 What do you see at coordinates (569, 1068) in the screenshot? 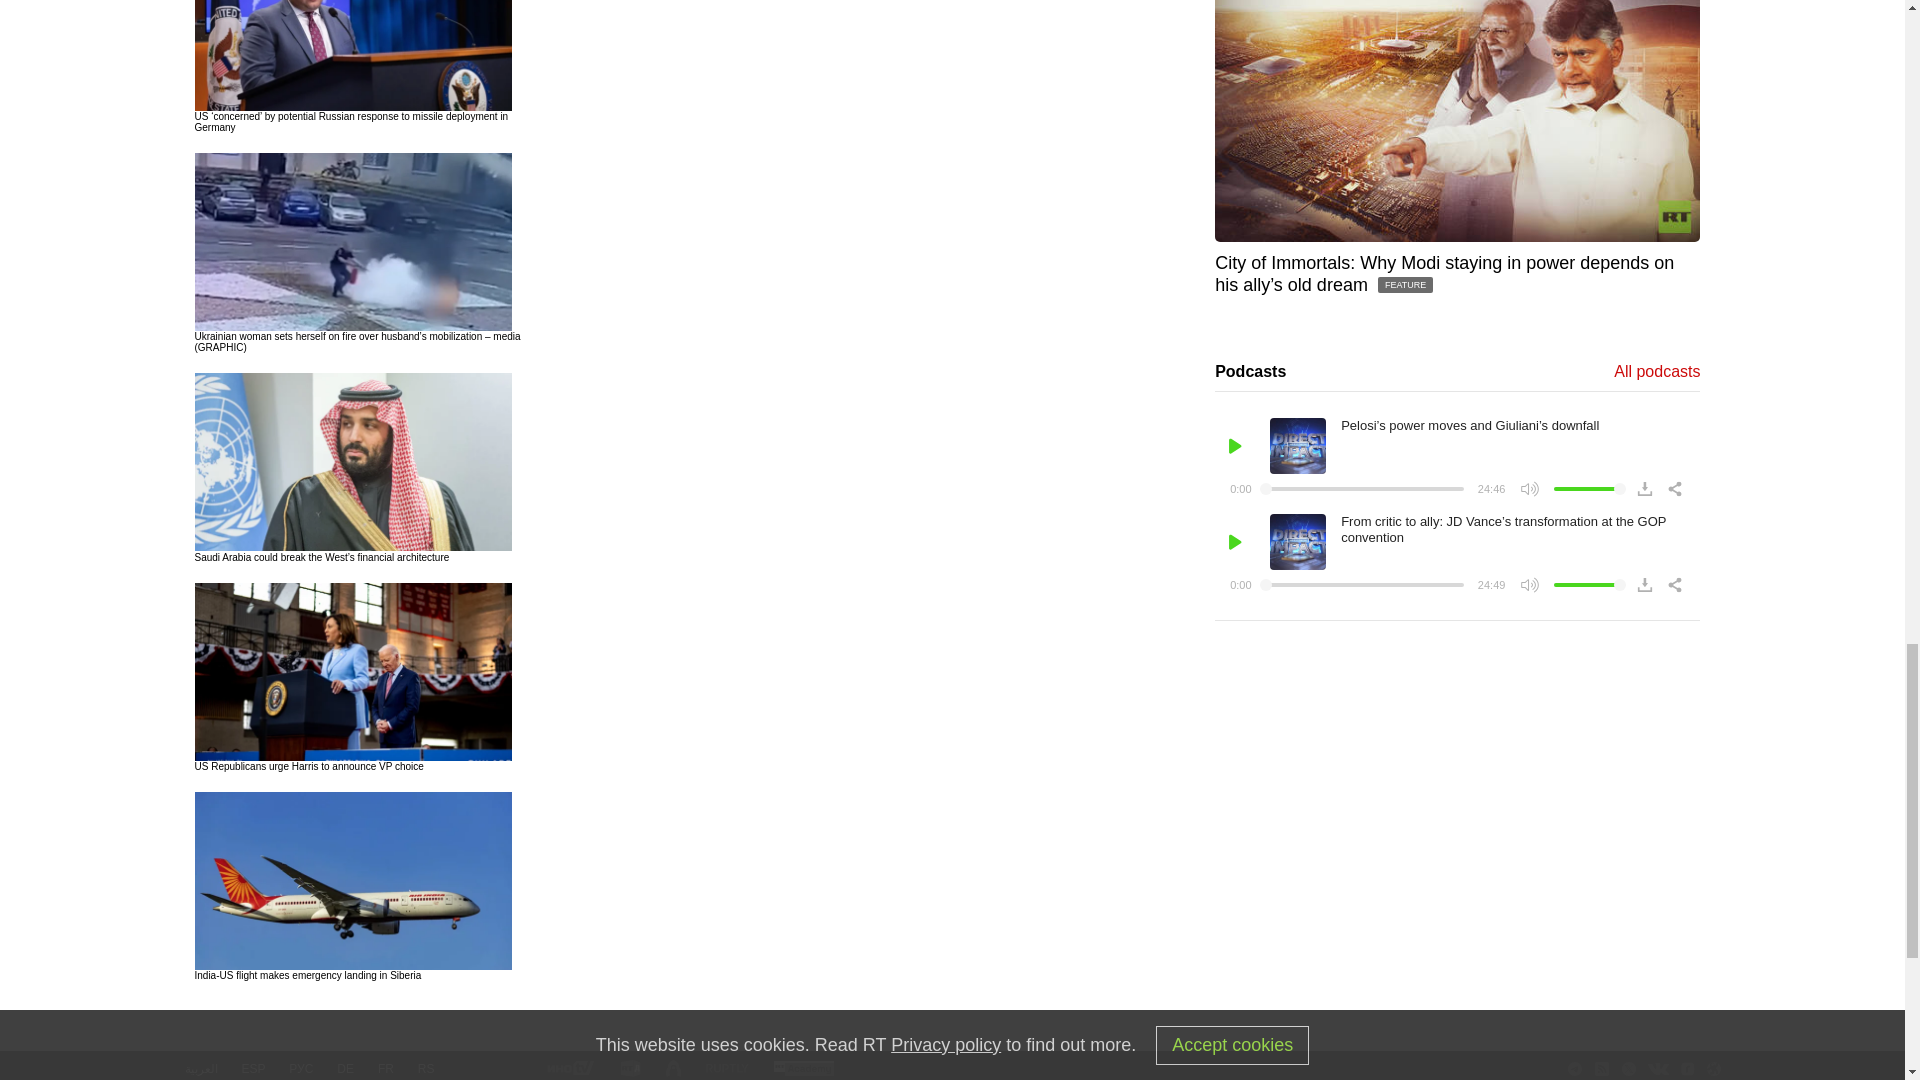
I see `RT ` at bounding box center [569, 1068].